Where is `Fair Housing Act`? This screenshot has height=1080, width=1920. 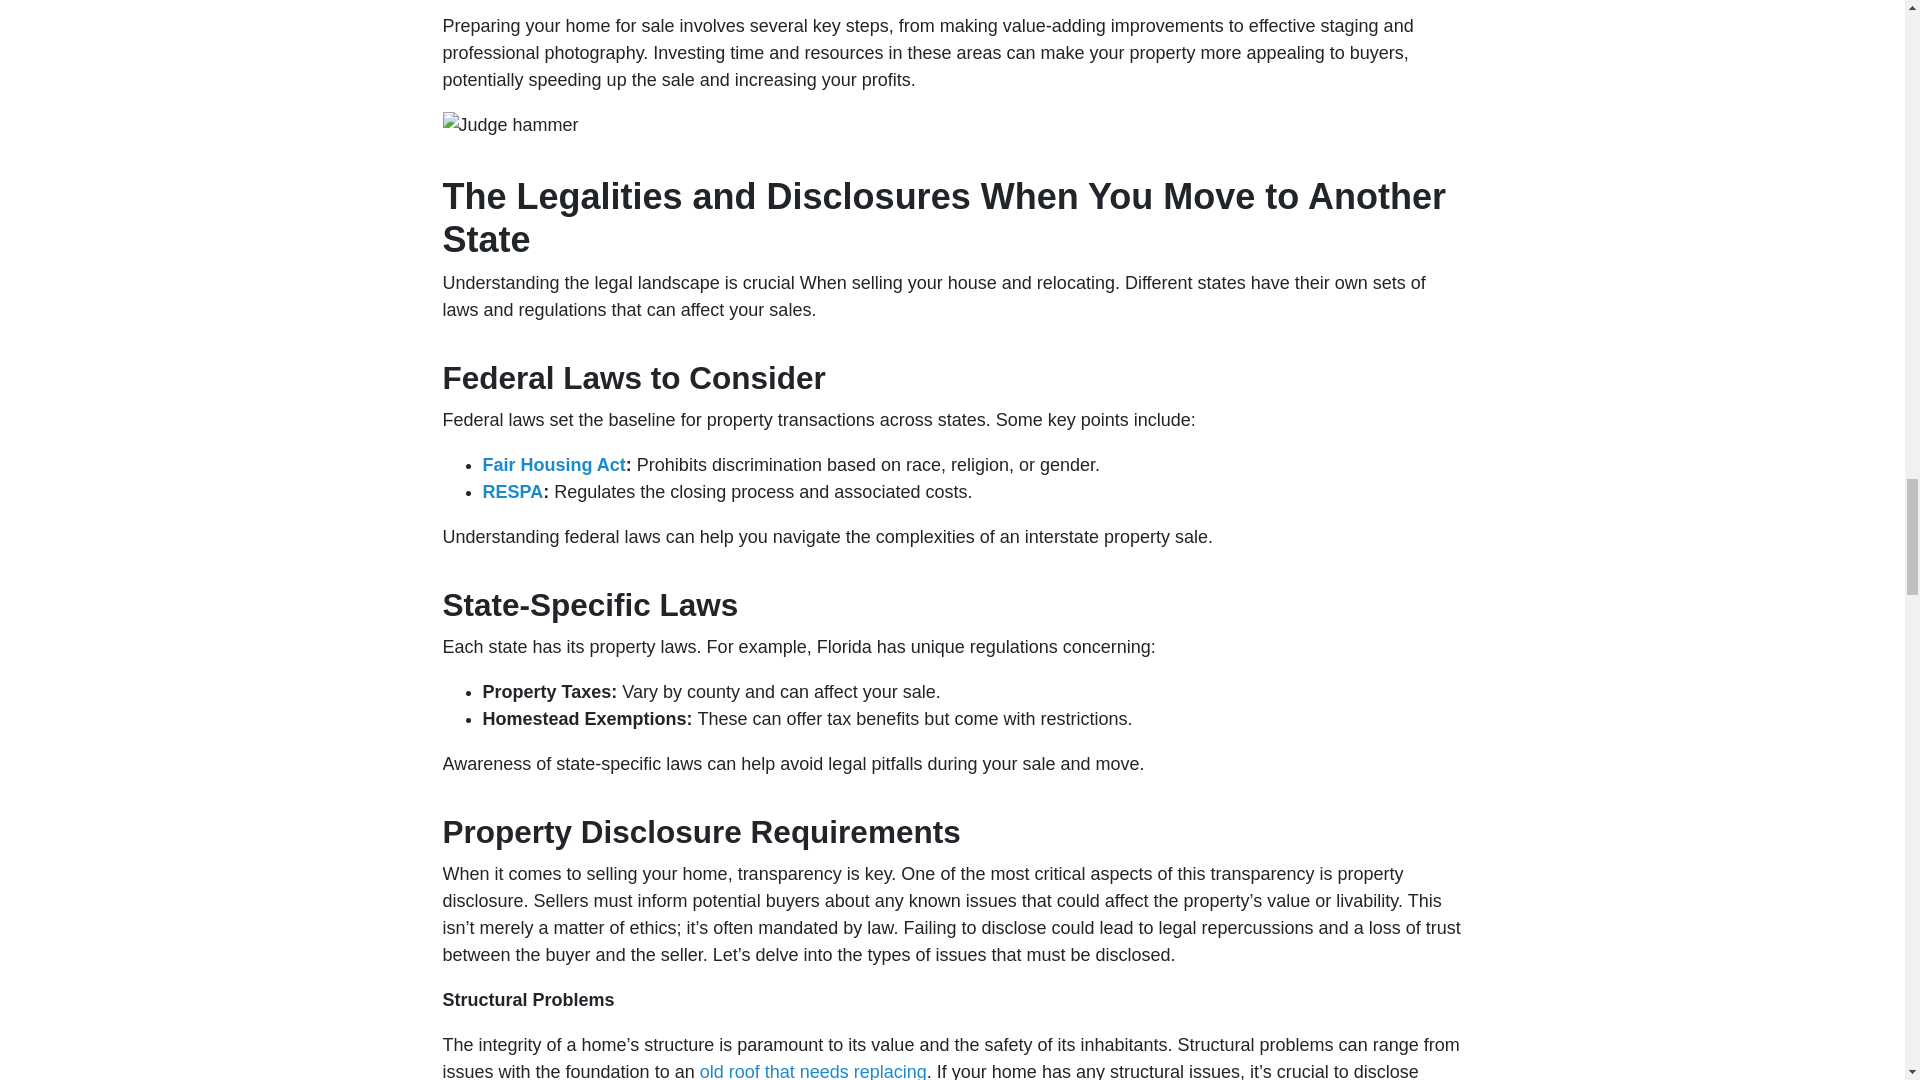
Fair Housing Act is located at coordinates (553, 464).